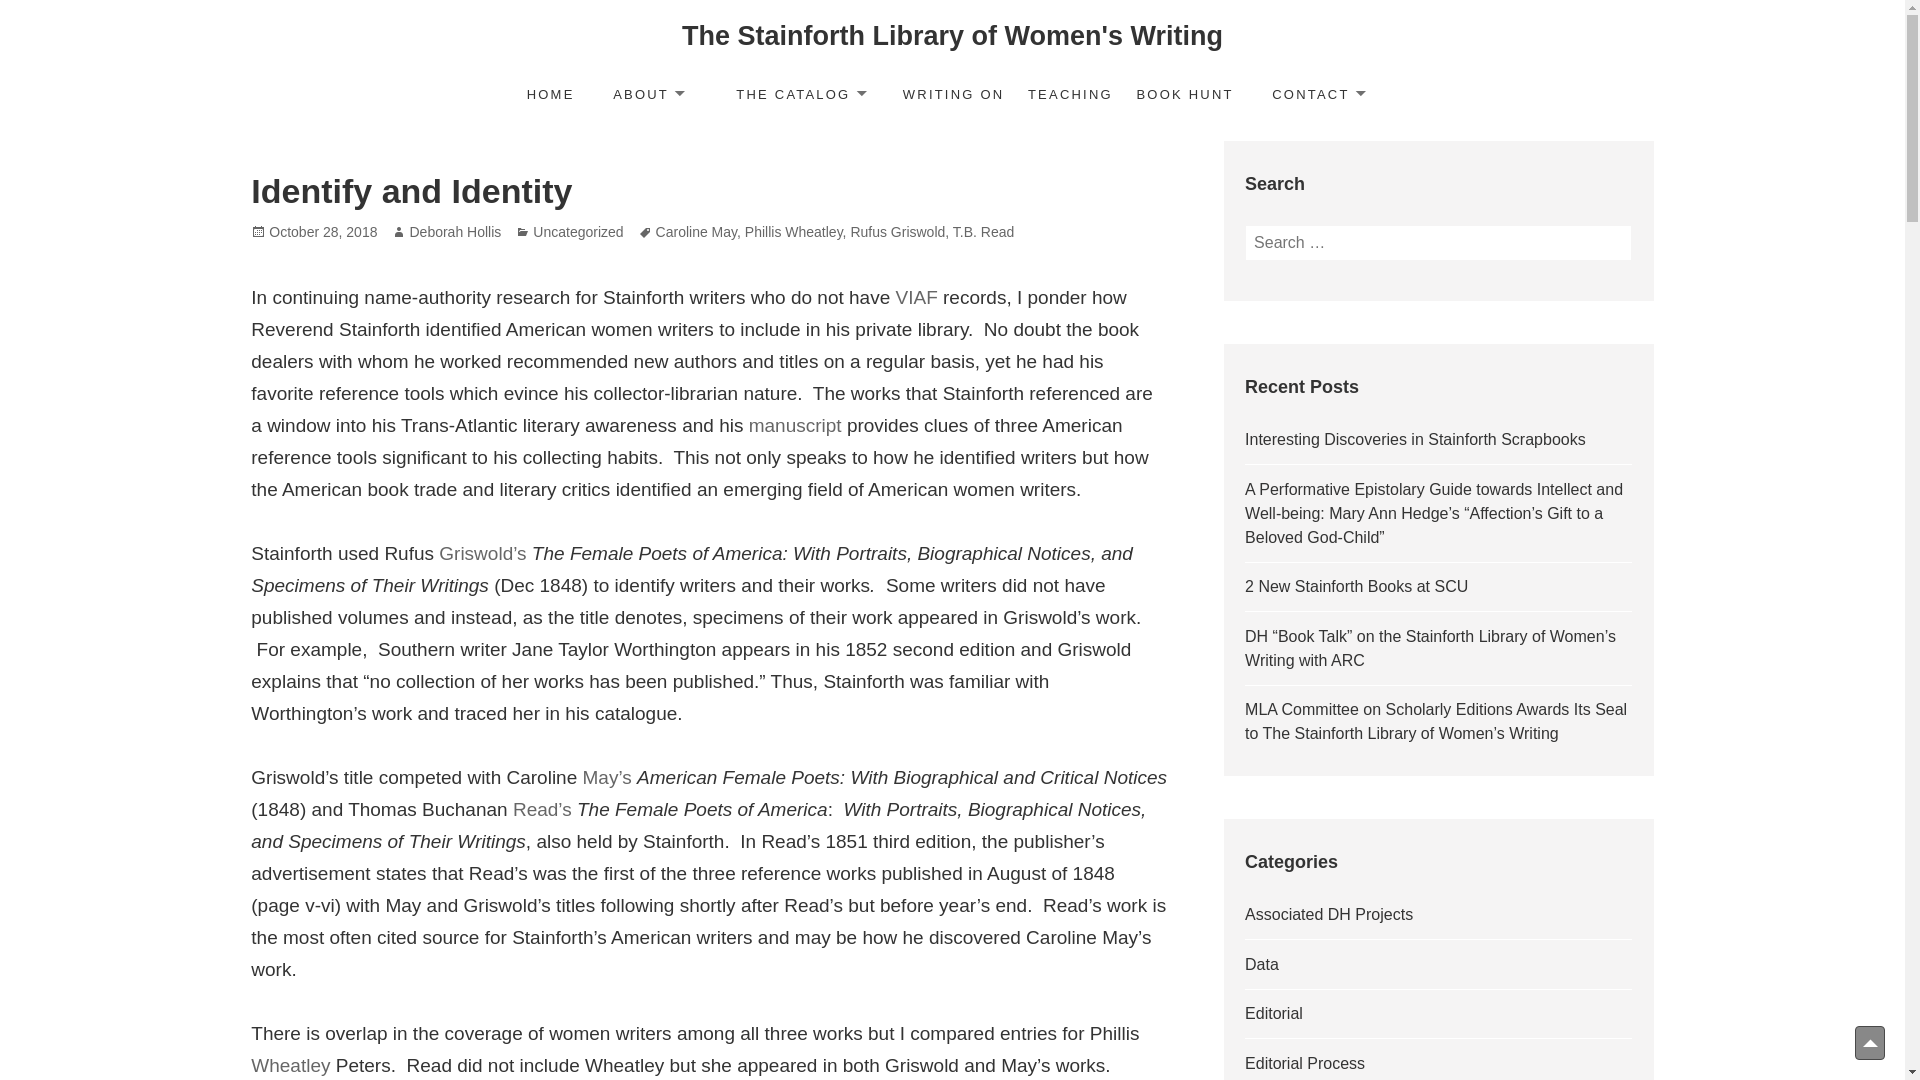  Describe the element at coordinates (290, 1066) in the screenshot. I see `Wheatley` at that location.